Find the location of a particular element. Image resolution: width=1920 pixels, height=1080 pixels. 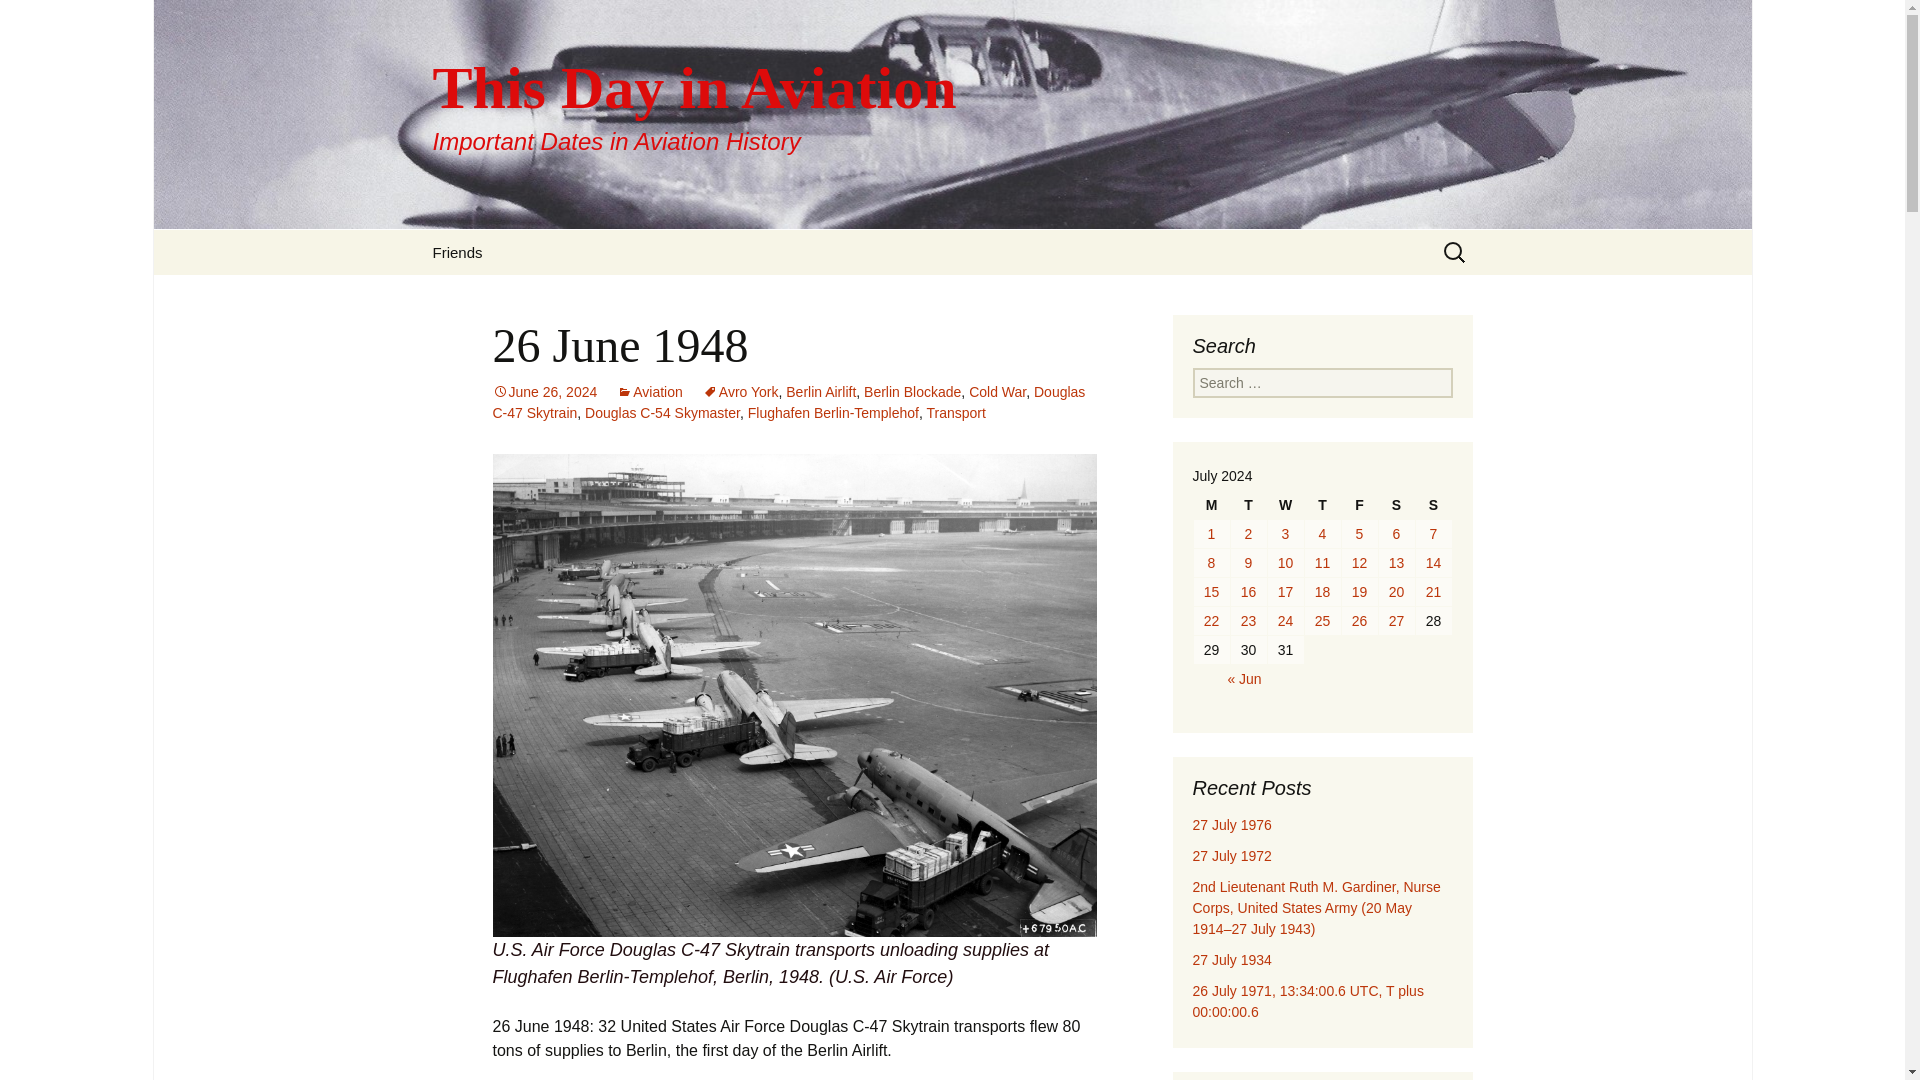

Douglas C-47 Skytrain is located at coordinates (788, 402).